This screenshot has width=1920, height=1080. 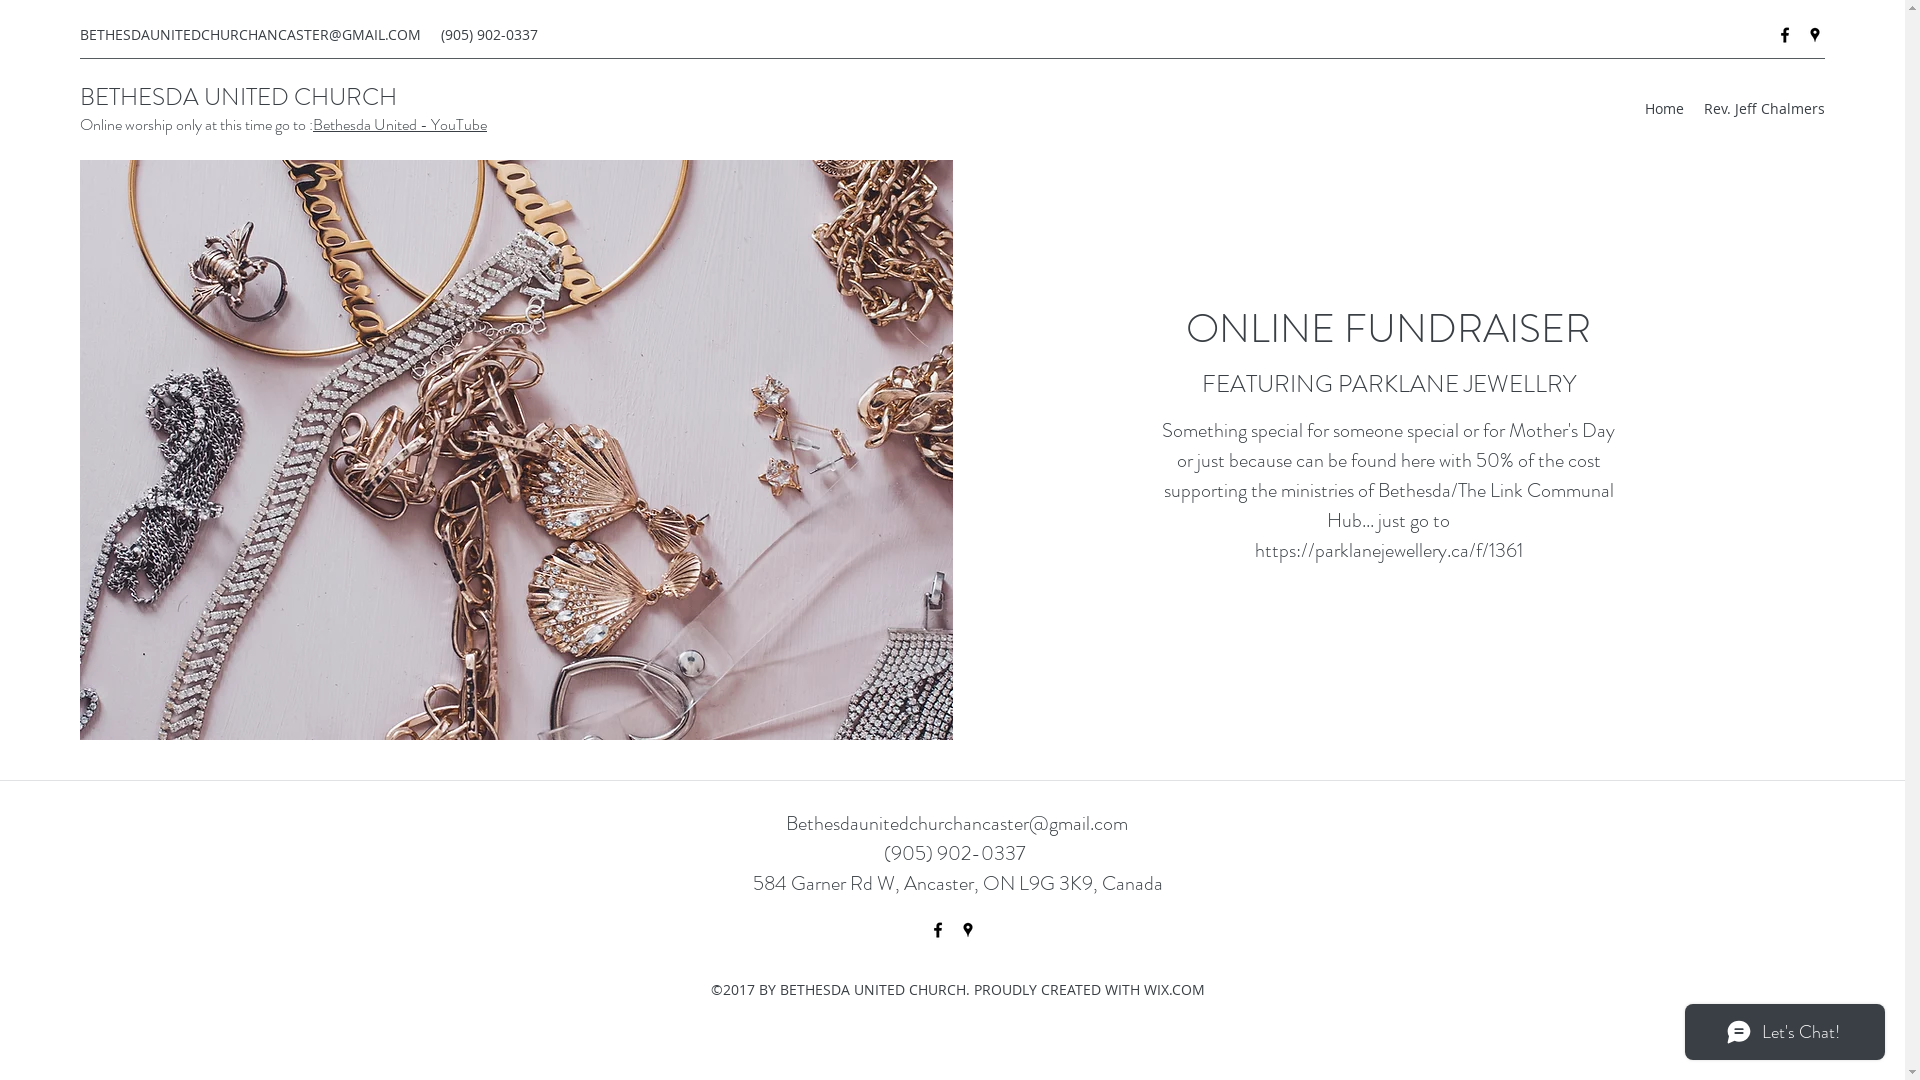 I want to click on Bethesda United - YouTube, so click(x=400, y=124).